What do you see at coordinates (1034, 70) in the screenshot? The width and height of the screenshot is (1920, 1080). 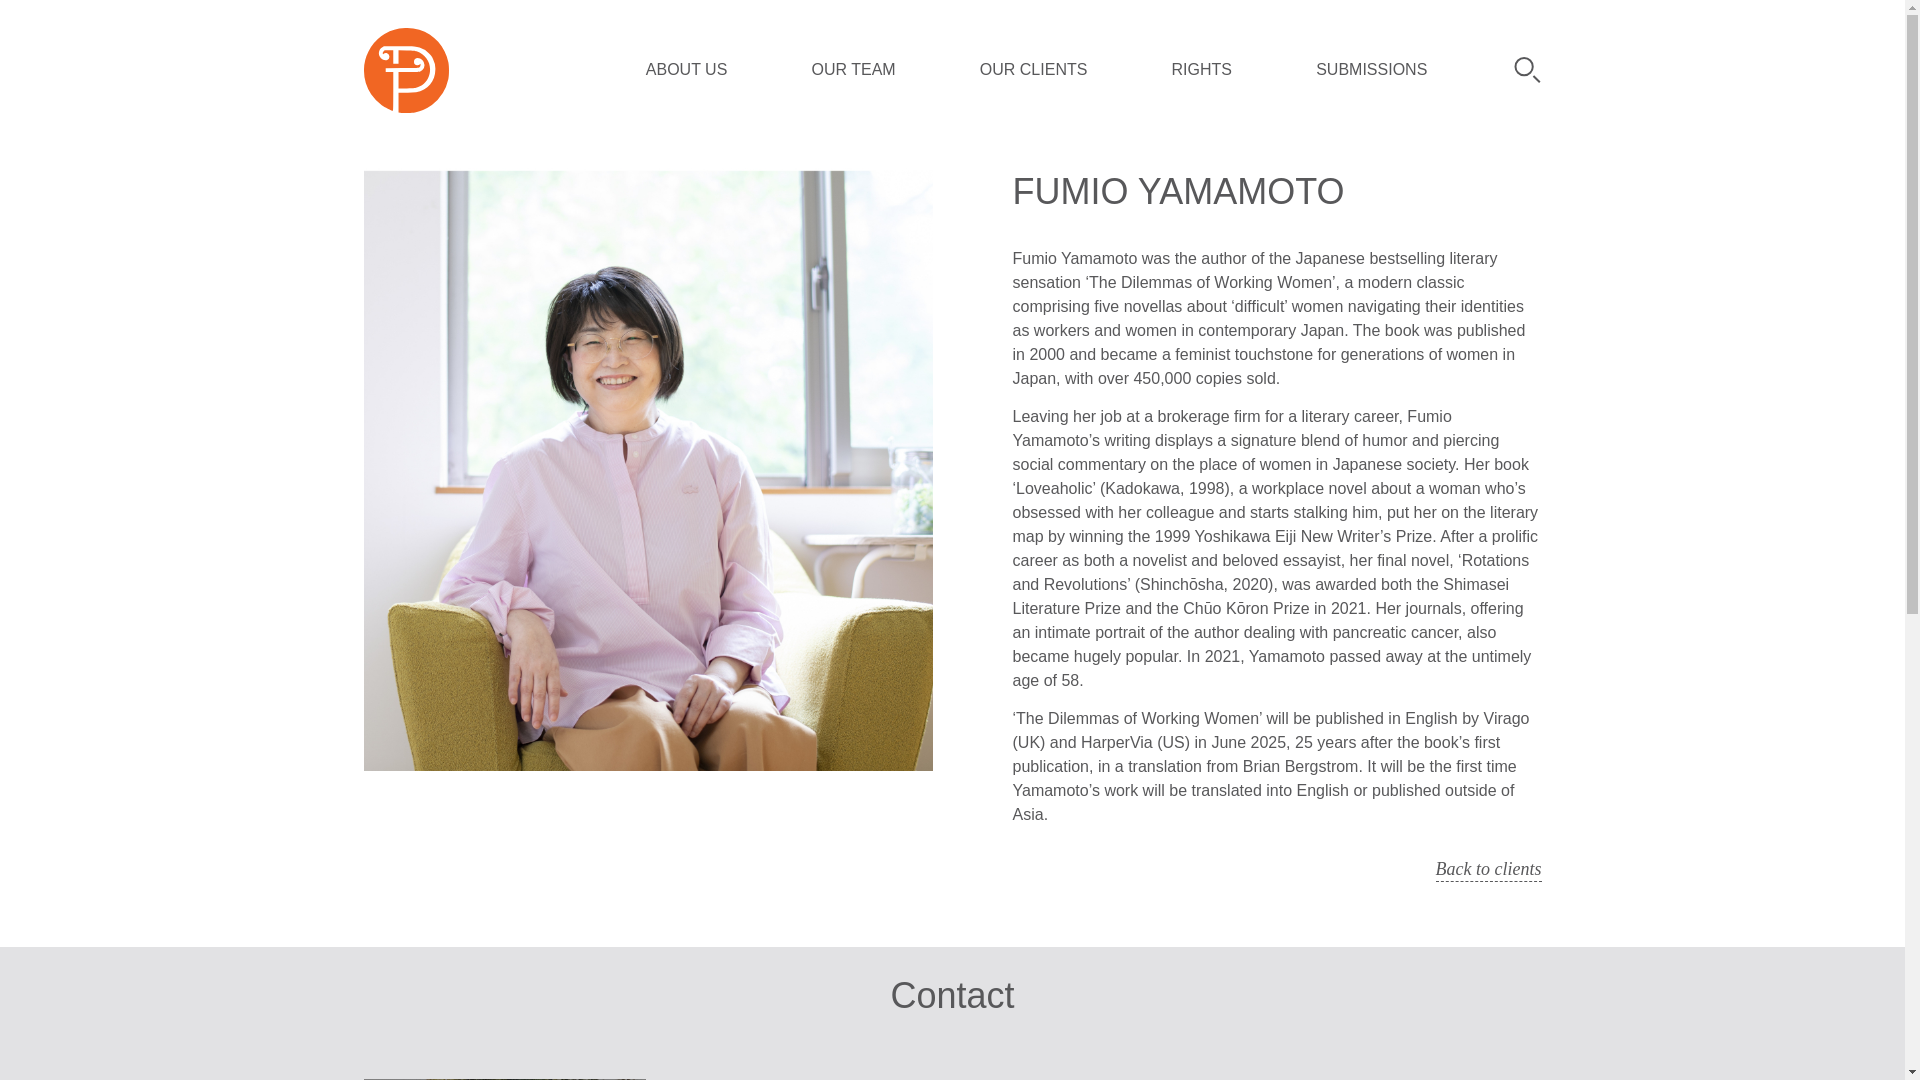 I see `SUBMISSIONS` at bounding box center [1034, 70].